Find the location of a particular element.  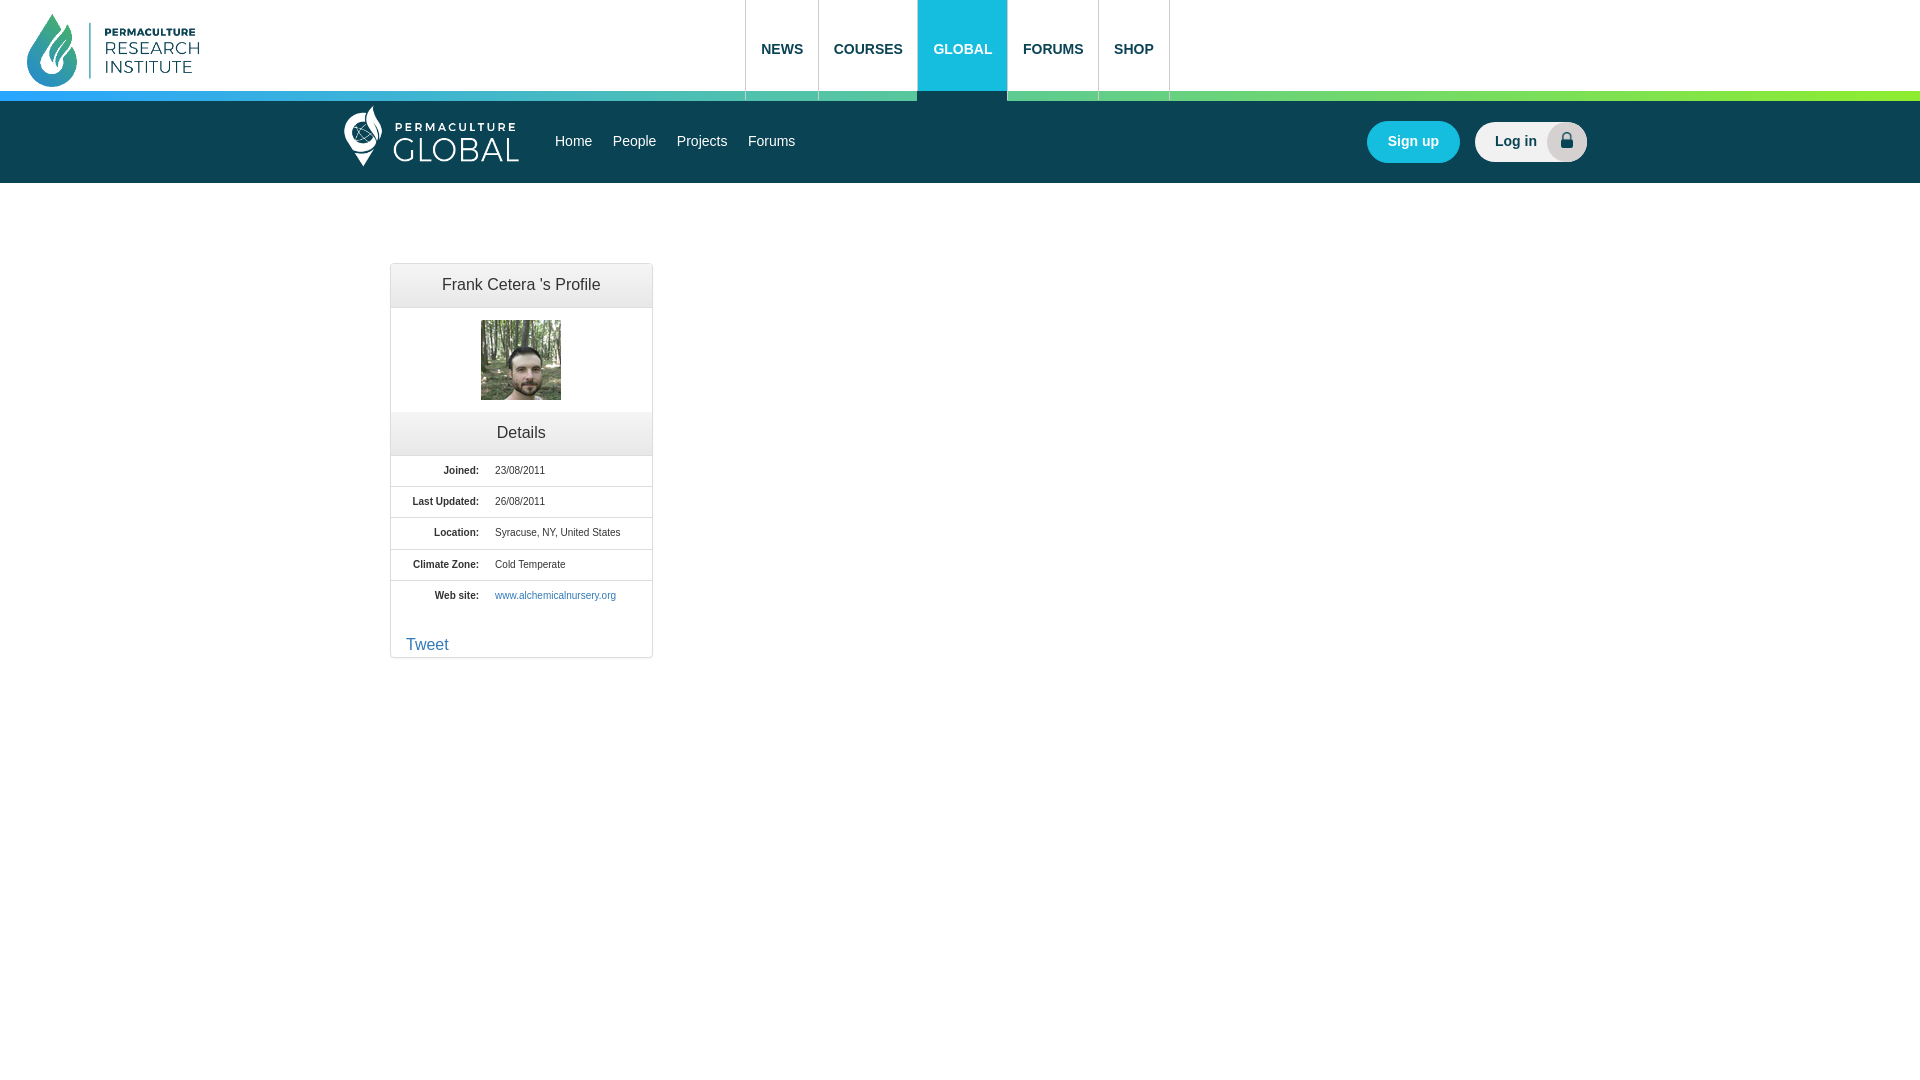

Sign up is located at coordinates (1413, 142).